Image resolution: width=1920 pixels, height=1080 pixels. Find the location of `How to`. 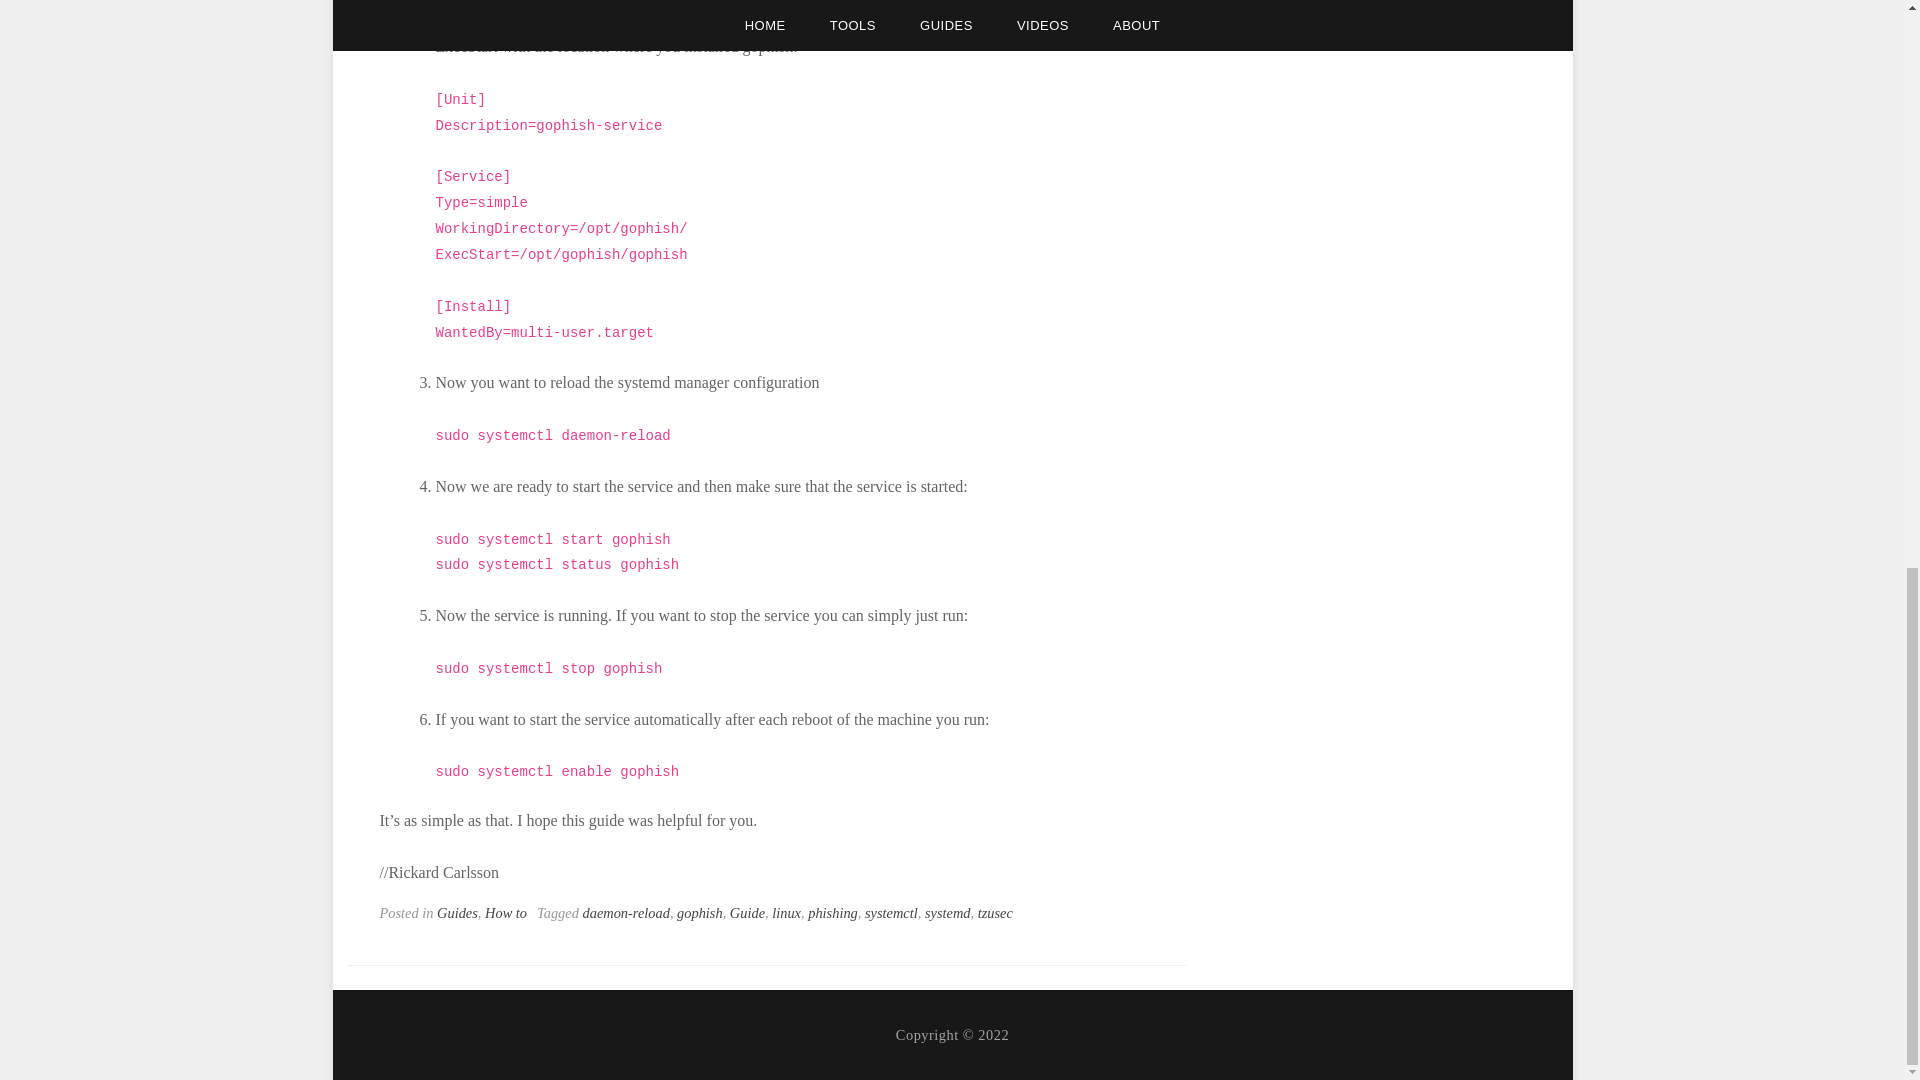

How to is located at coordinates (506, 913).